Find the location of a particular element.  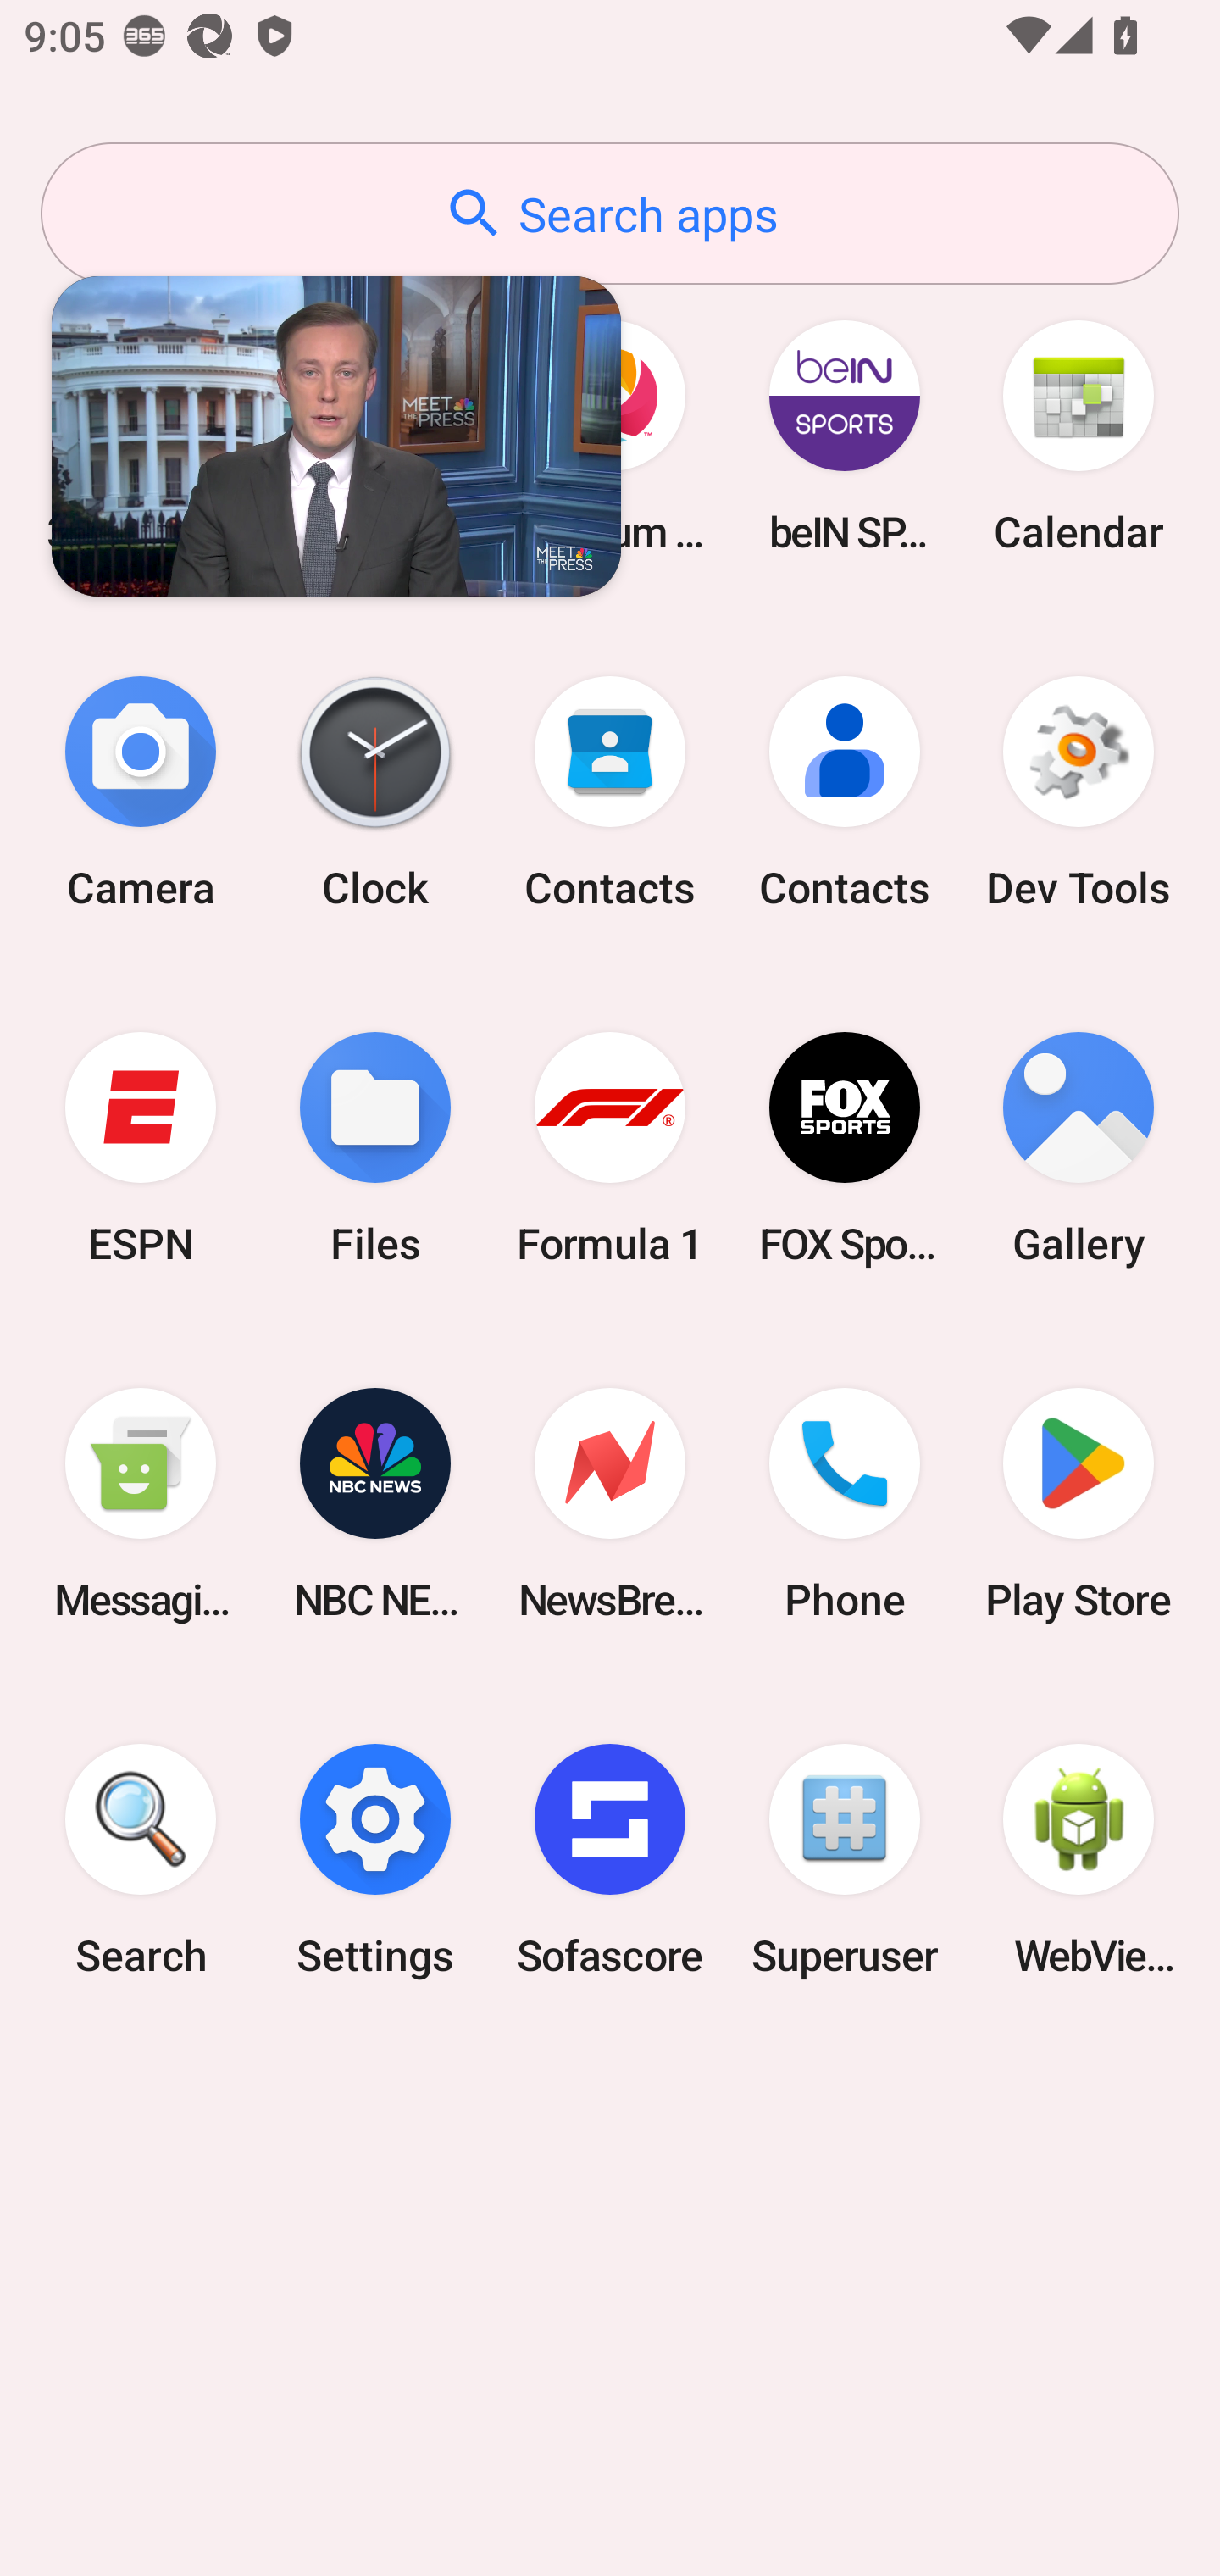

Phone is located at coordinates (844, 1504).